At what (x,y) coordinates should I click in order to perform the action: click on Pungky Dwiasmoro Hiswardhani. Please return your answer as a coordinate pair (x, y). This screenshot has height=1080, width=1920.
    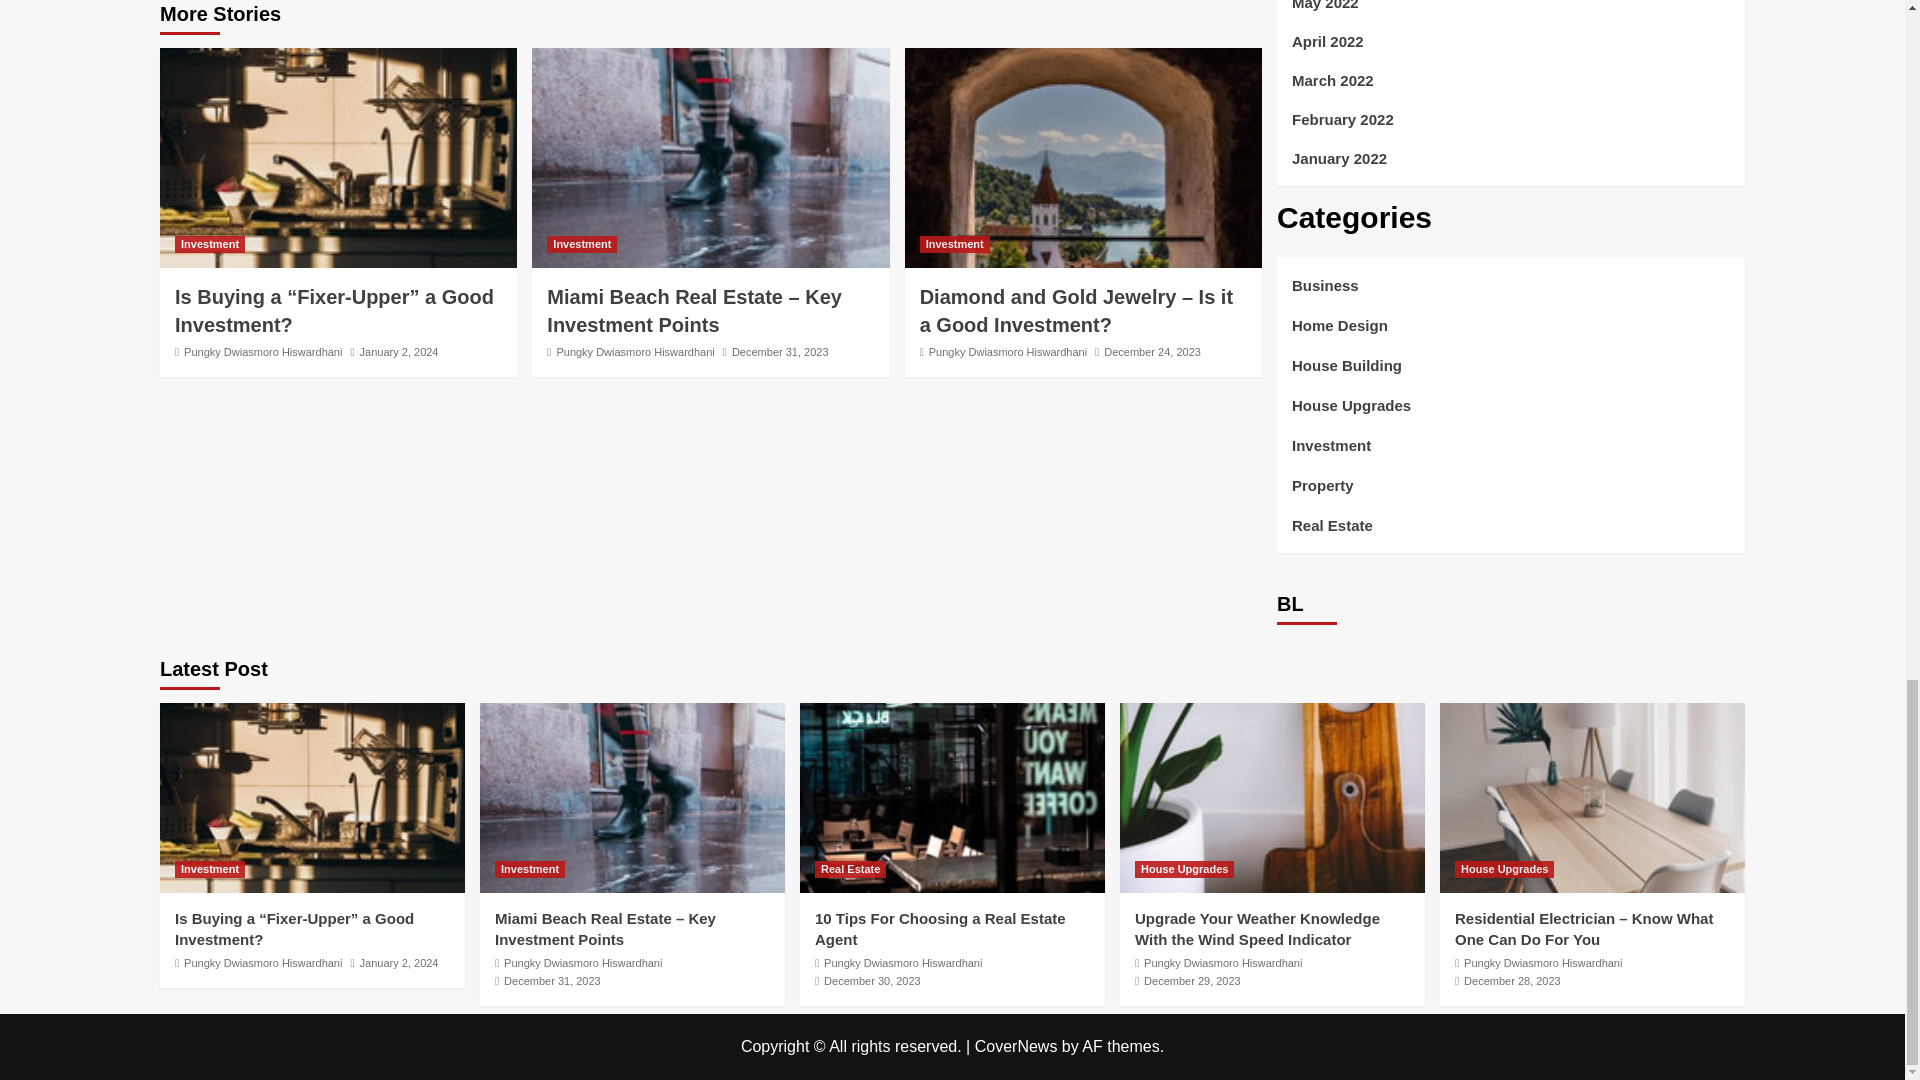
    Looking at the image, I should click on (262, 351).